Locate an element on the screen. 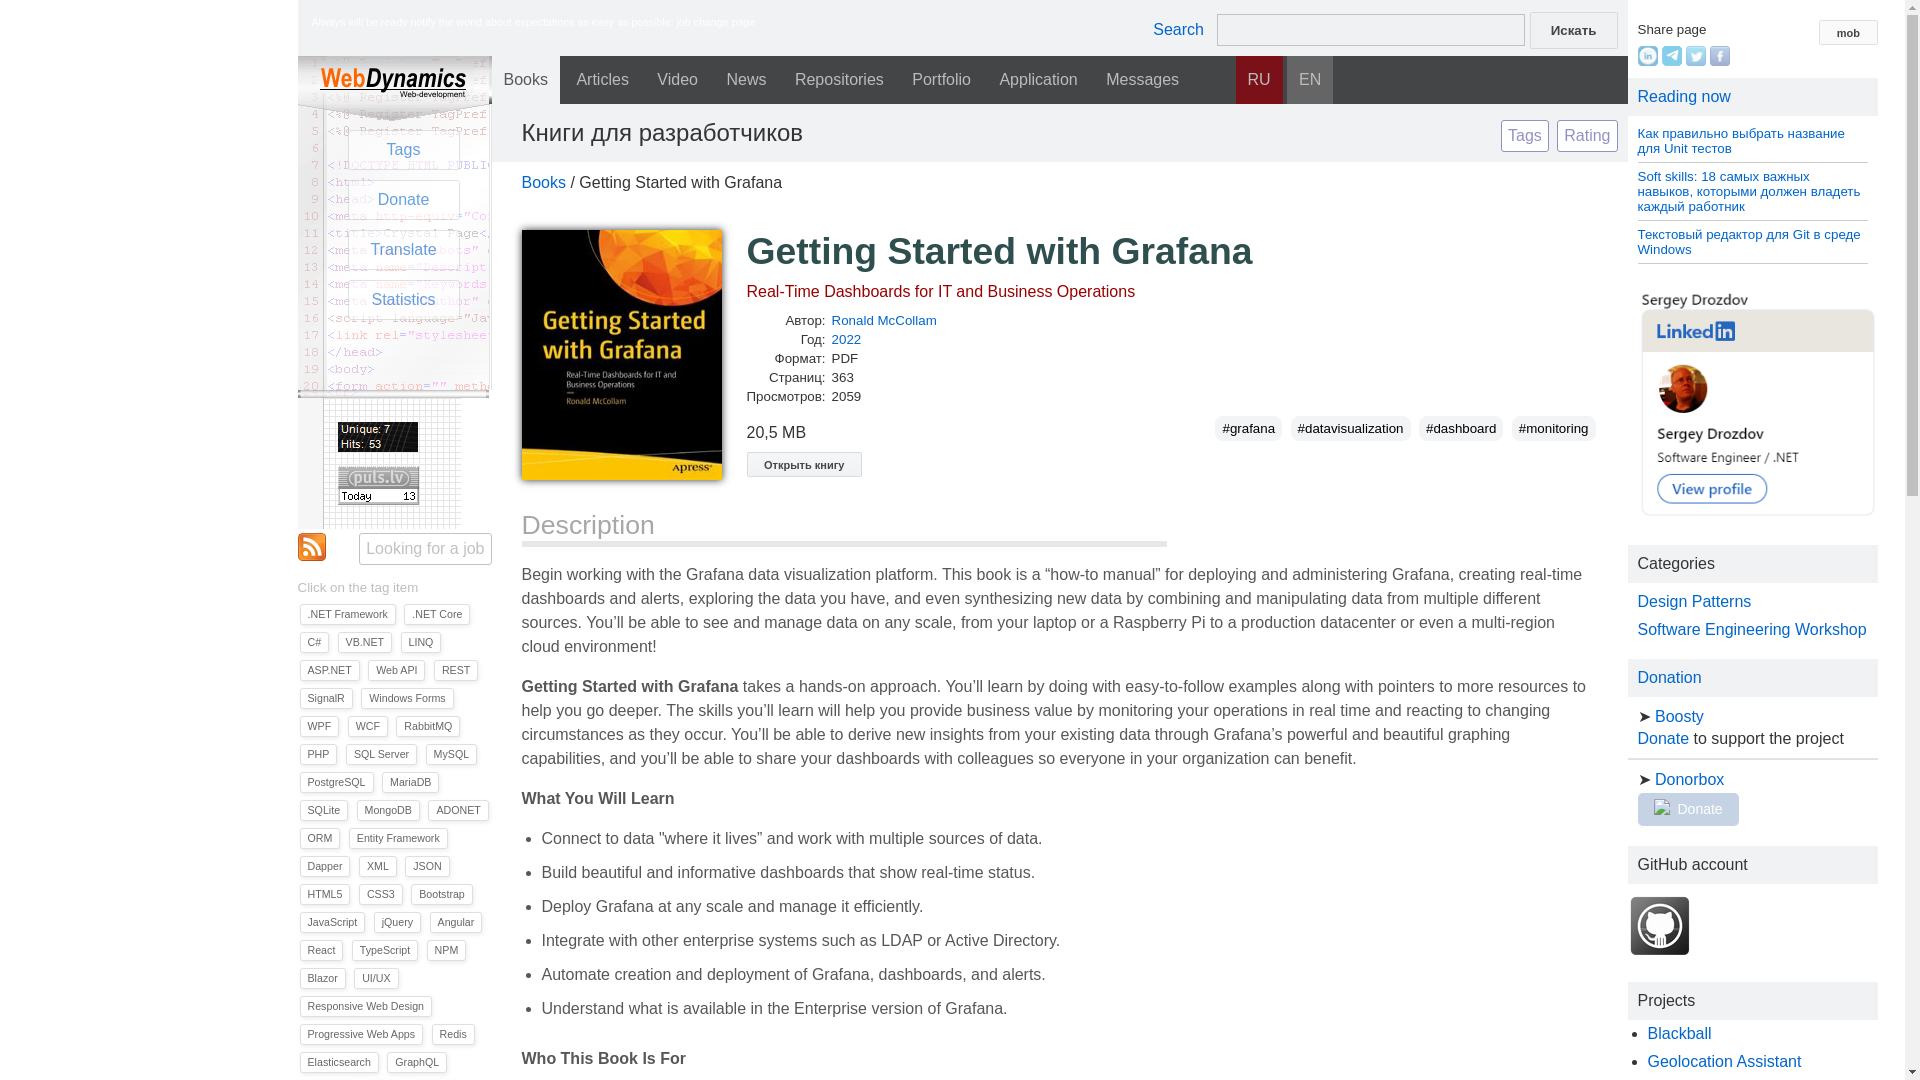 The height and width of the screenshot is (1080, 1920). Facebook is located at coordinates (1720, 60).